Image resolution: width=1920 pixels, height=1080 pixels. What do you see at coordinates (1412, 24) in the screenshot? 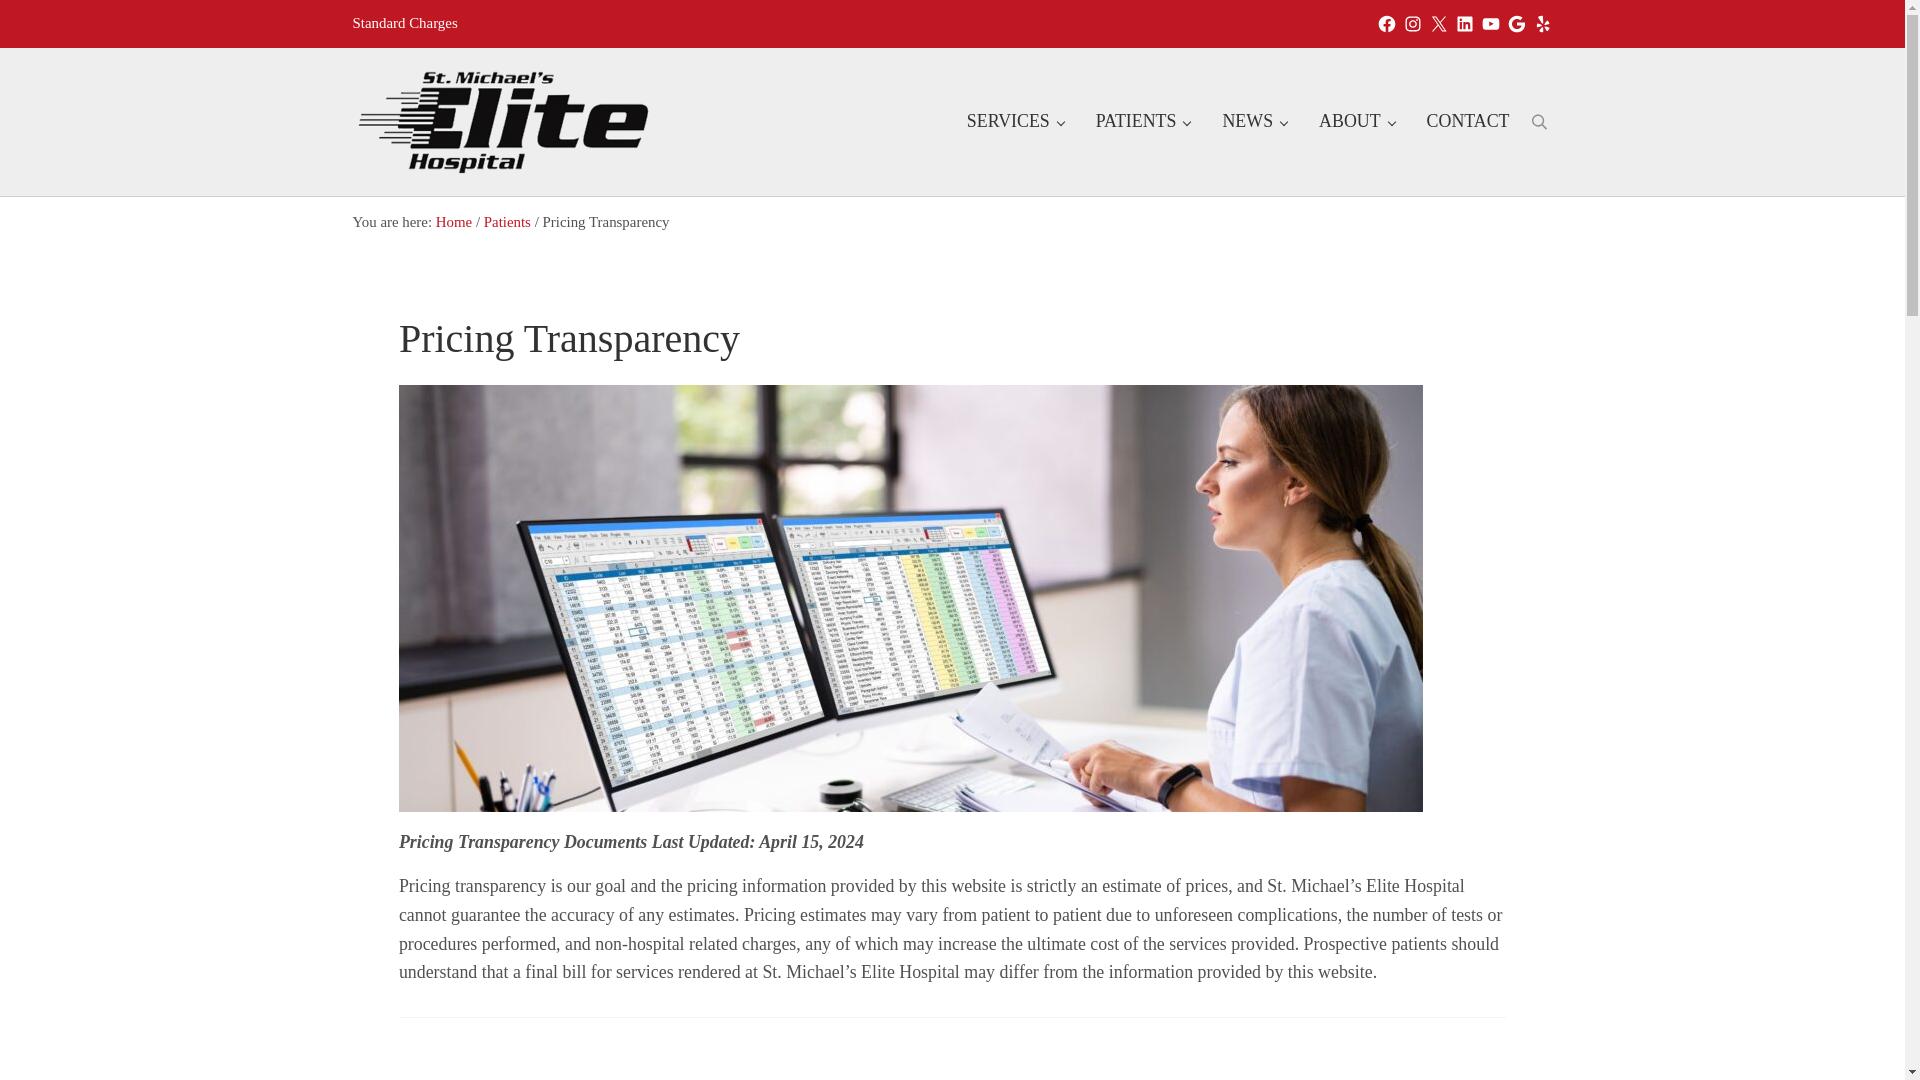
I see `Instagram` at bounding box center [1412, 24].